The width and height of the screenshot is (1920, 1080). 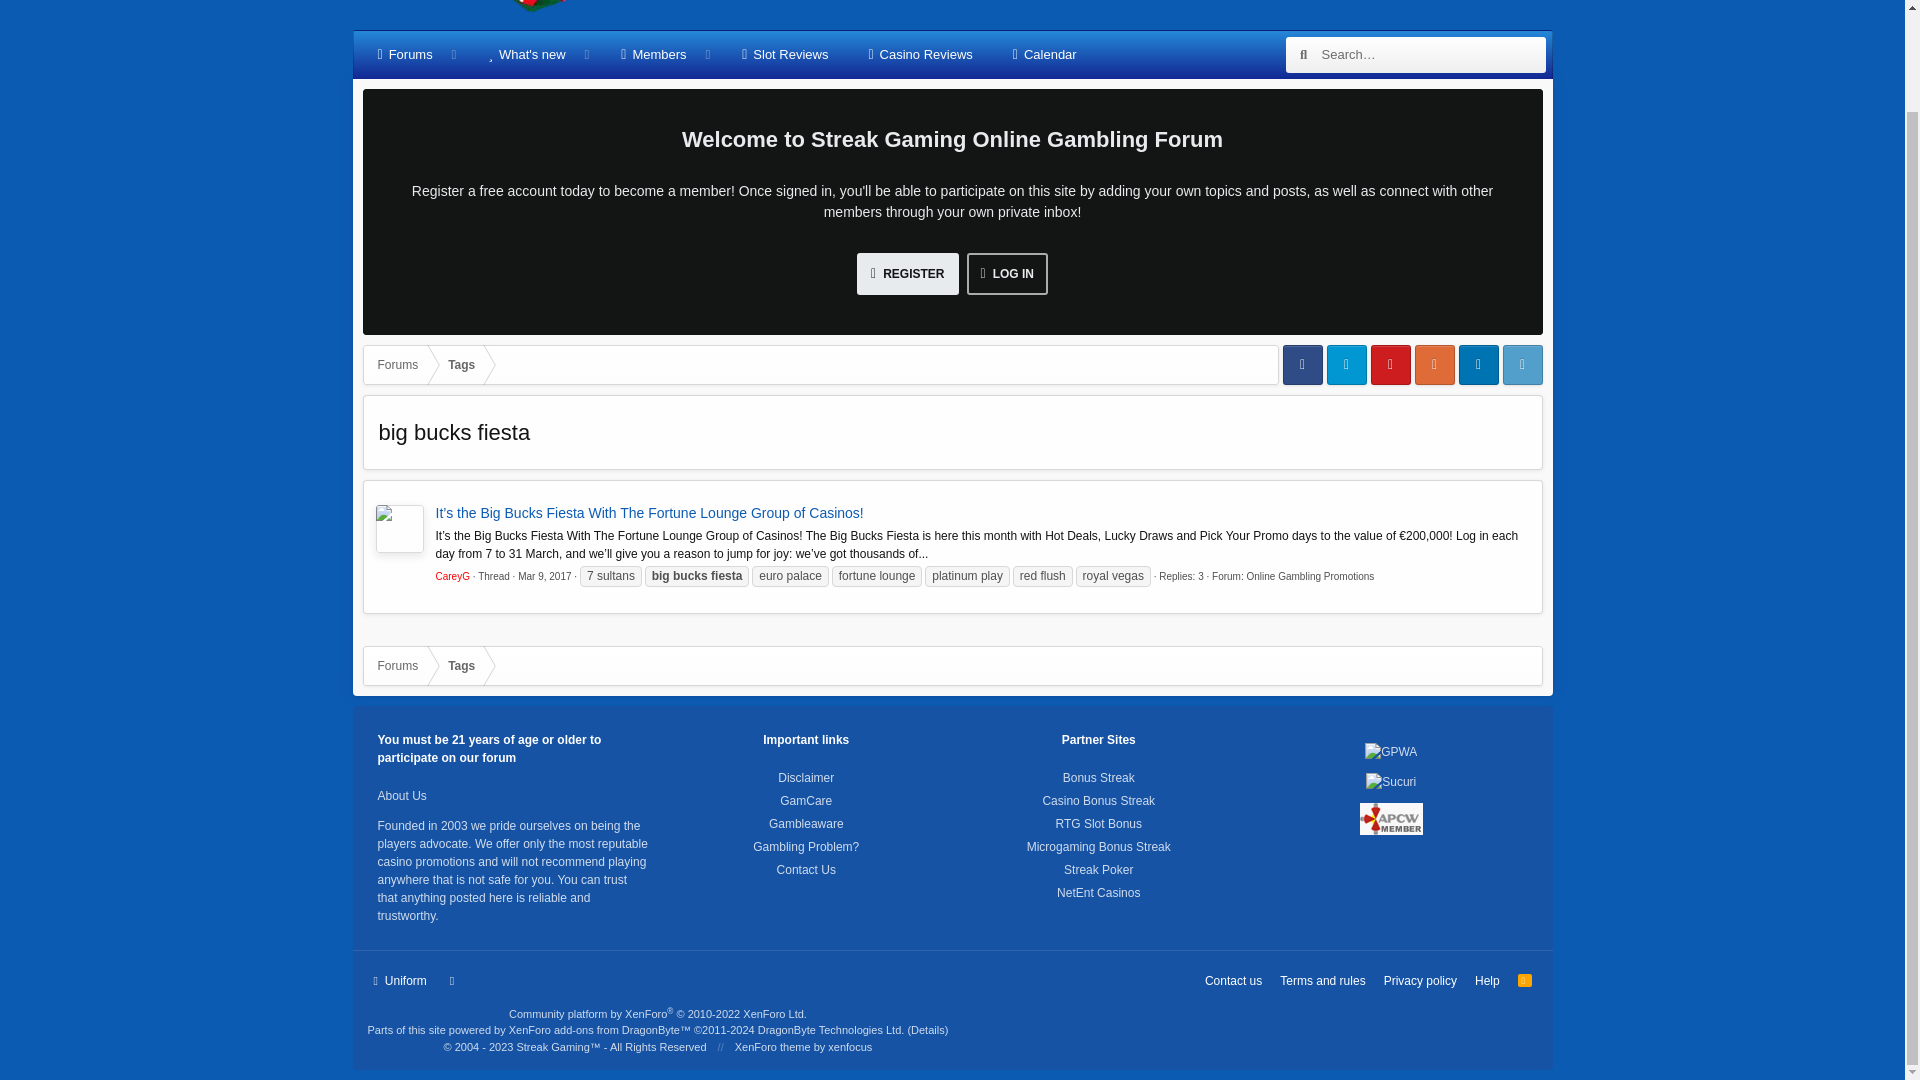 What do you see at coordinates (544, 576) in the screenshot?
I see `Mar 9, 2017 at 11:53 AM` at bounding box center [544, 576].